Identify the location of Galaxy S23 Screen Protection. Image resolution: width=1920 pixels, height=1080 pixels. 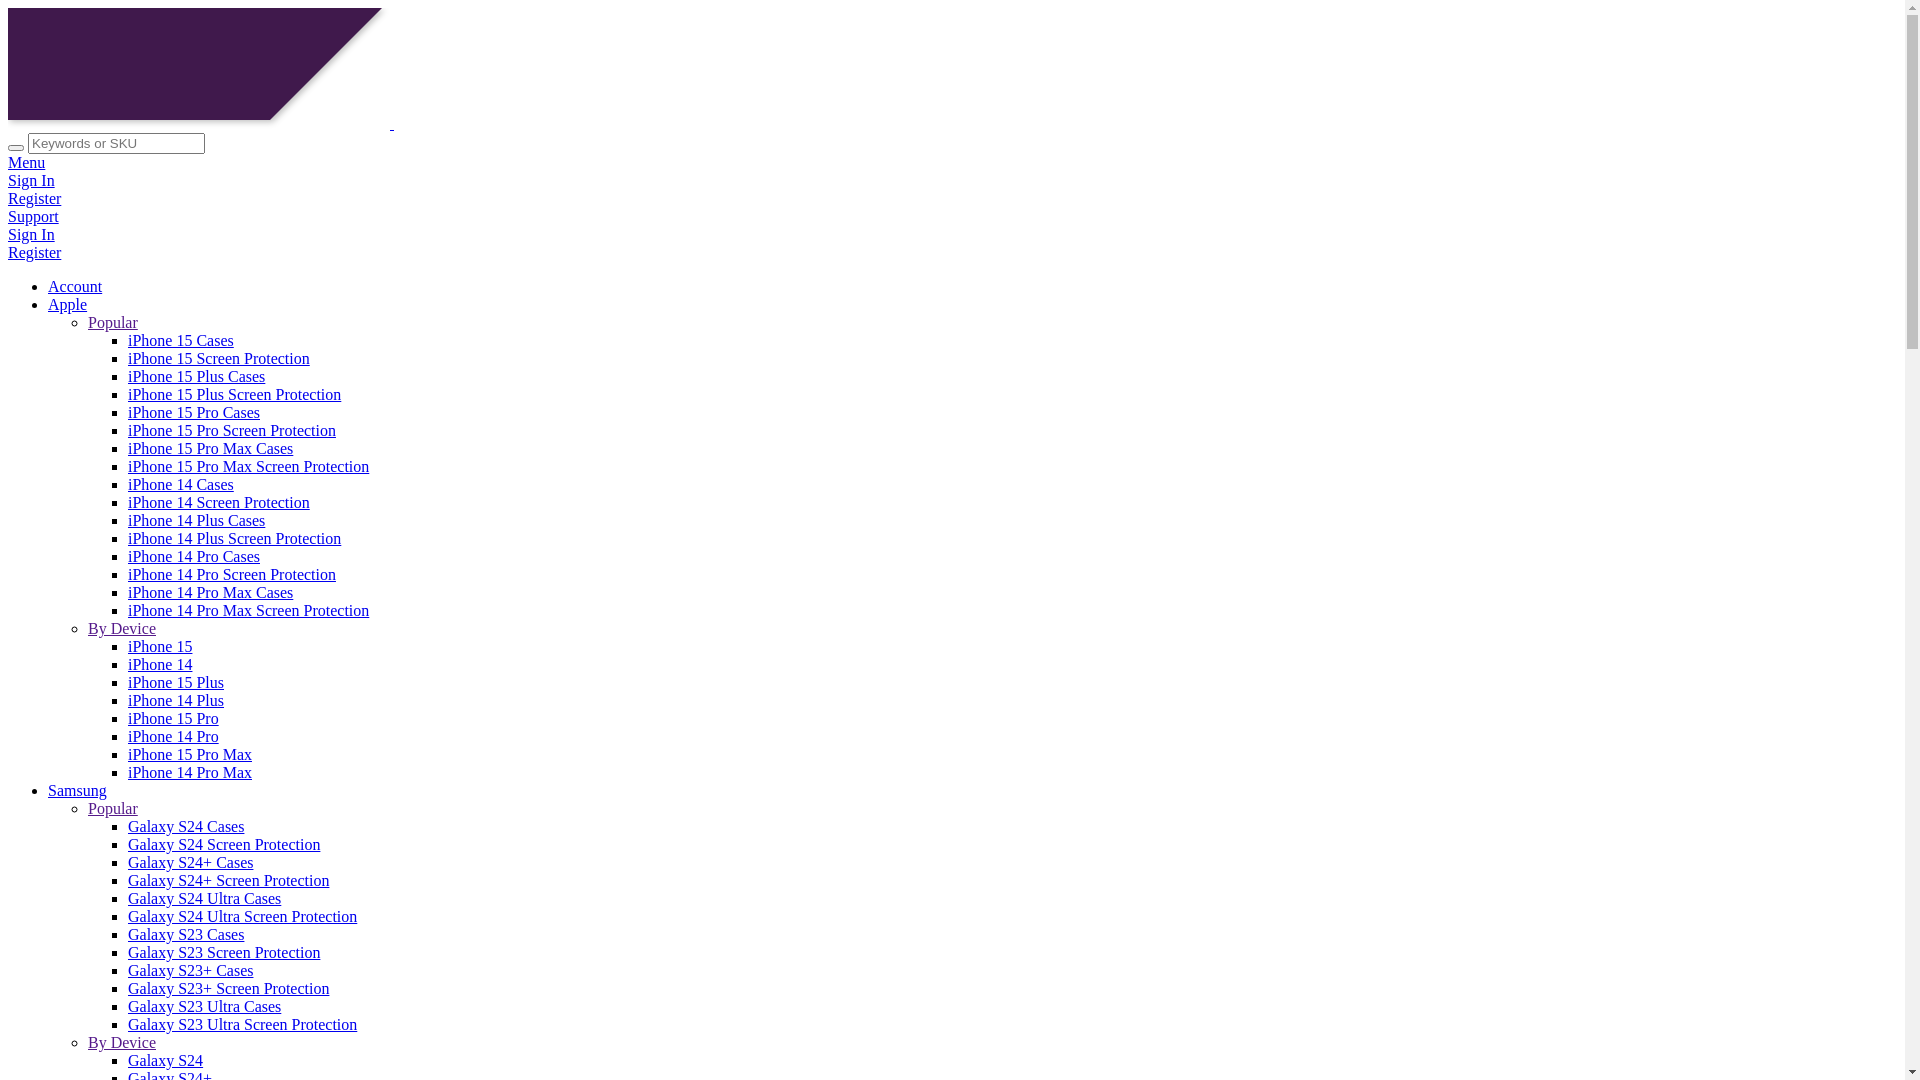
(224, 952).